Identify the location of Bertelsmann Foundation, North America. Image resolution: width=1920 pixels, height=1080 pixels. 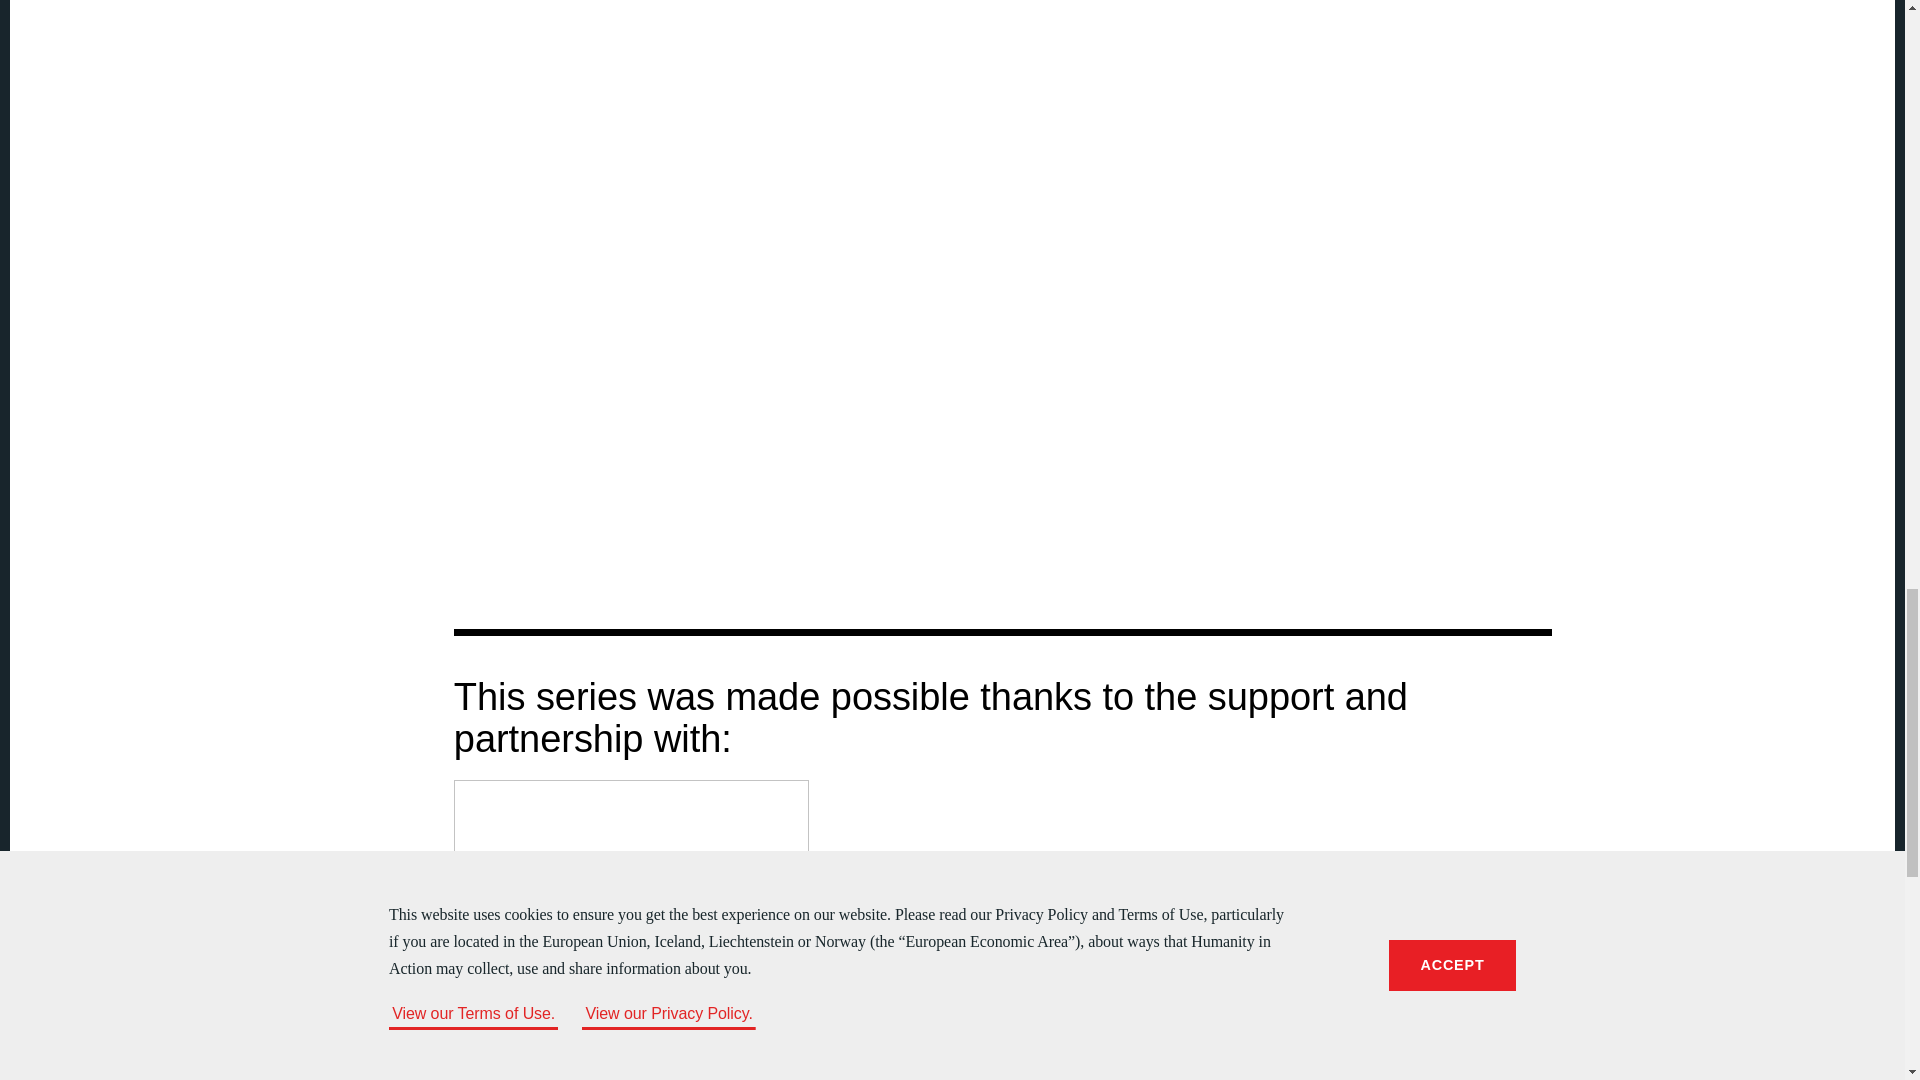
(632, 930).